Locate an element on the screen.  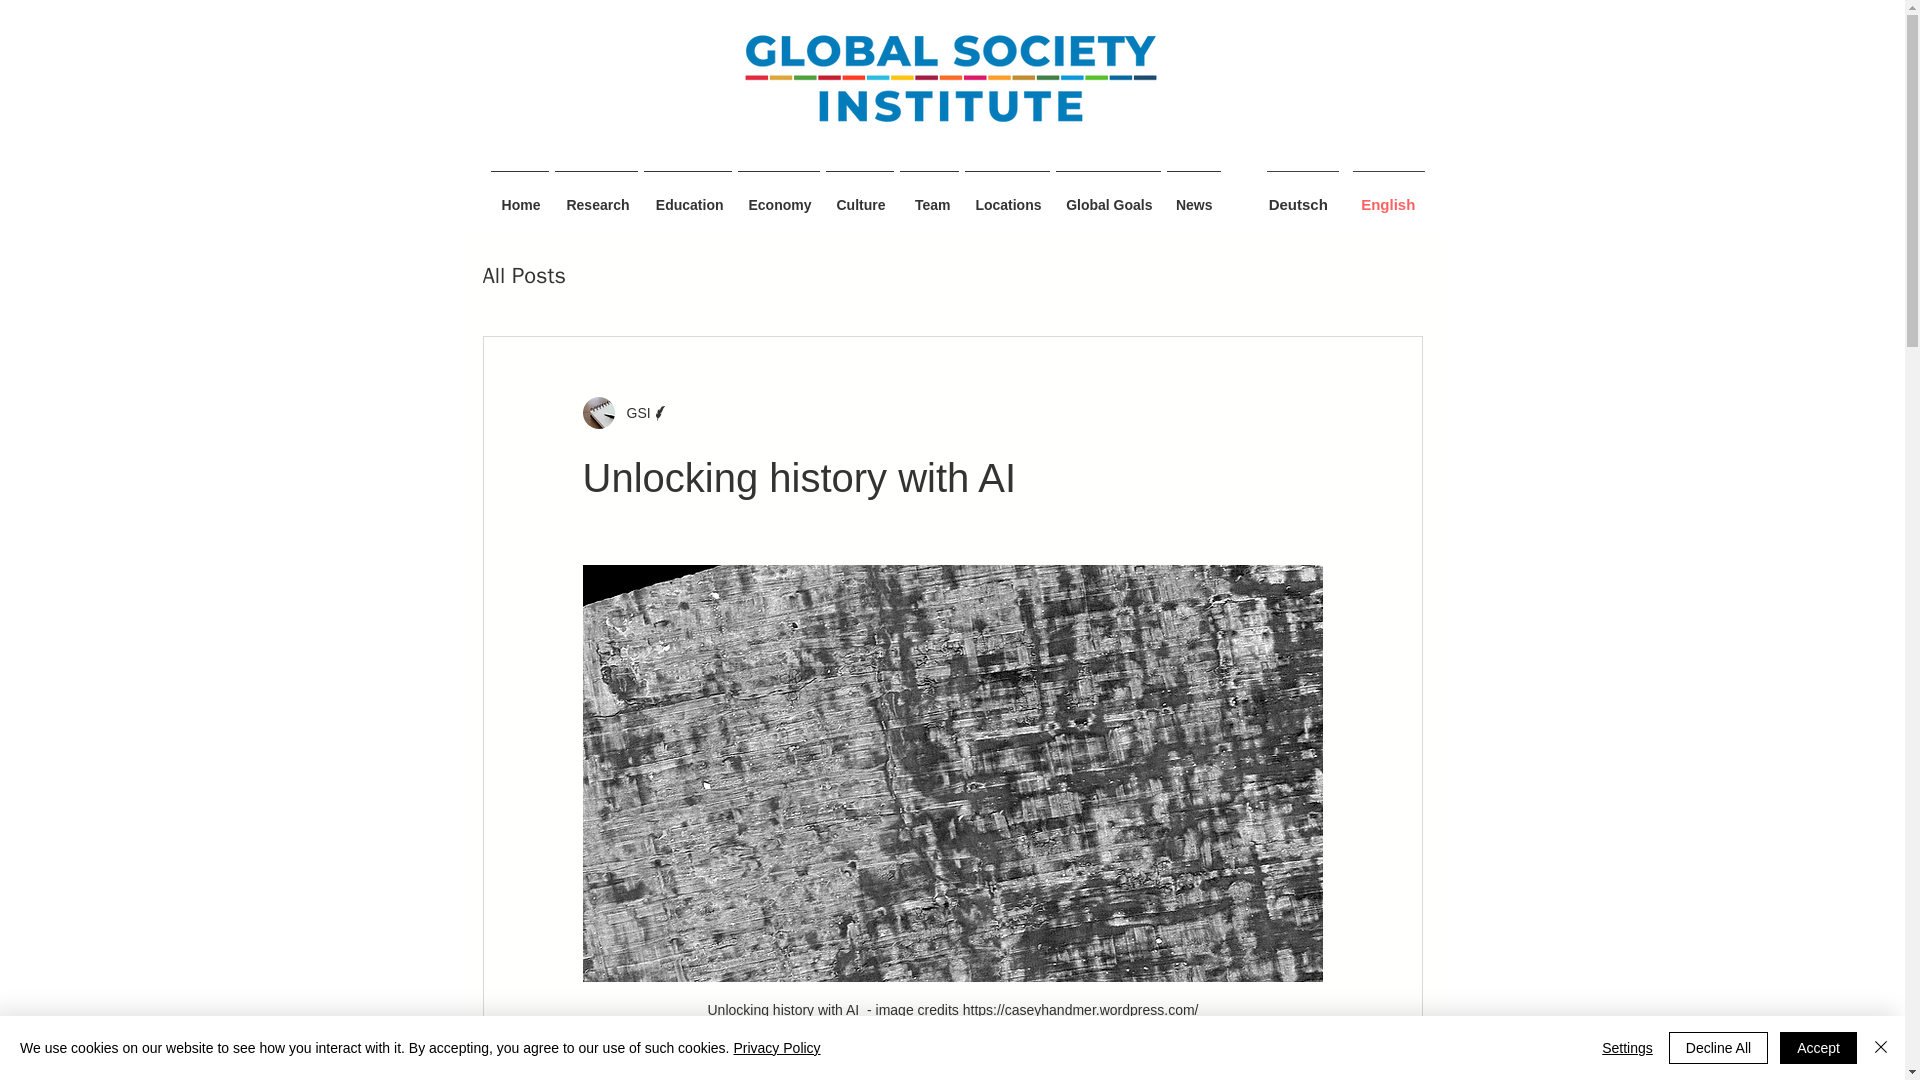
Global Goals is located at coordinates (1108, 196).